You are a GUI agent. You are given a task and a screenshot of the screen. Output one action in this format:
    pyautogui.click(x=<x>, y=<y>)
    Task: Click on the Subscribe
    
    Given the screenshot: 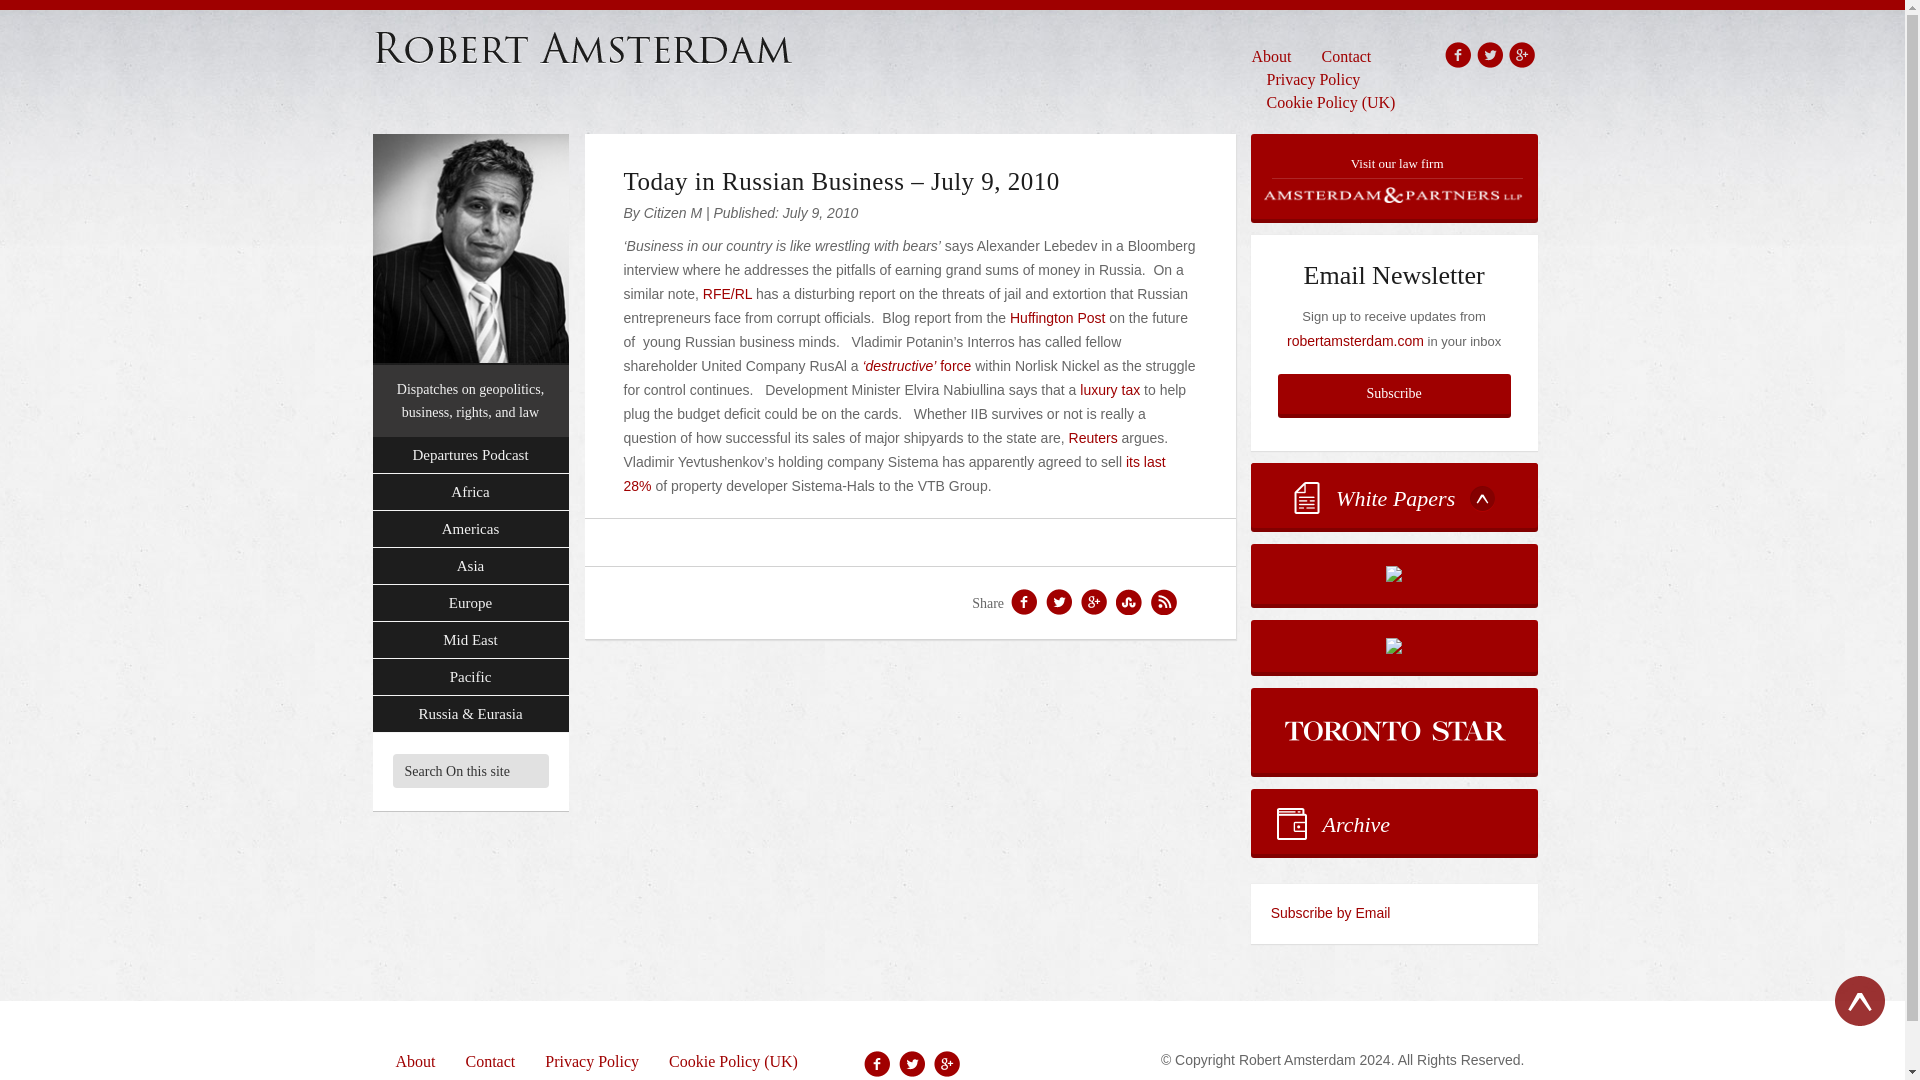 What is the action you would take?
    pyautogui.click(x=1394, y=393)
    